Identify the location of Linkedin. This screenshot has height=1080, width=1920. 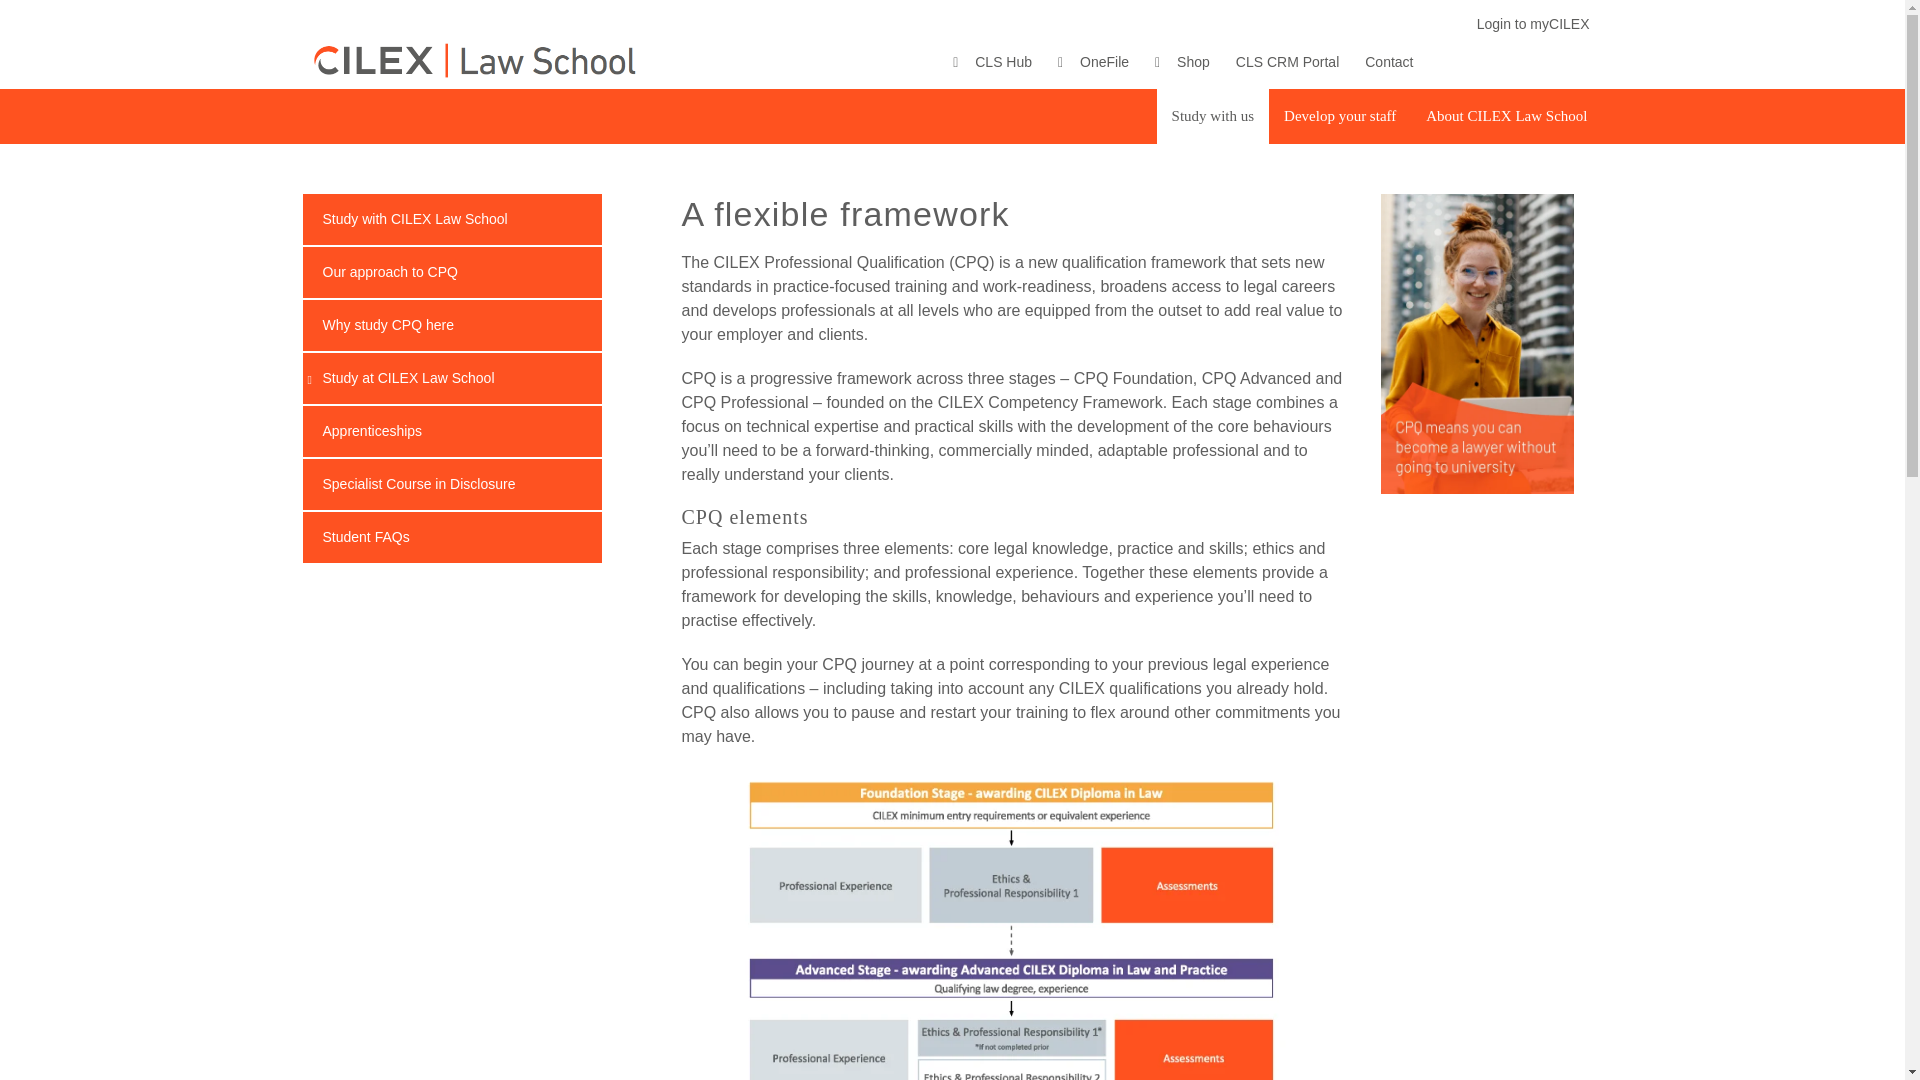
(1536, 66).